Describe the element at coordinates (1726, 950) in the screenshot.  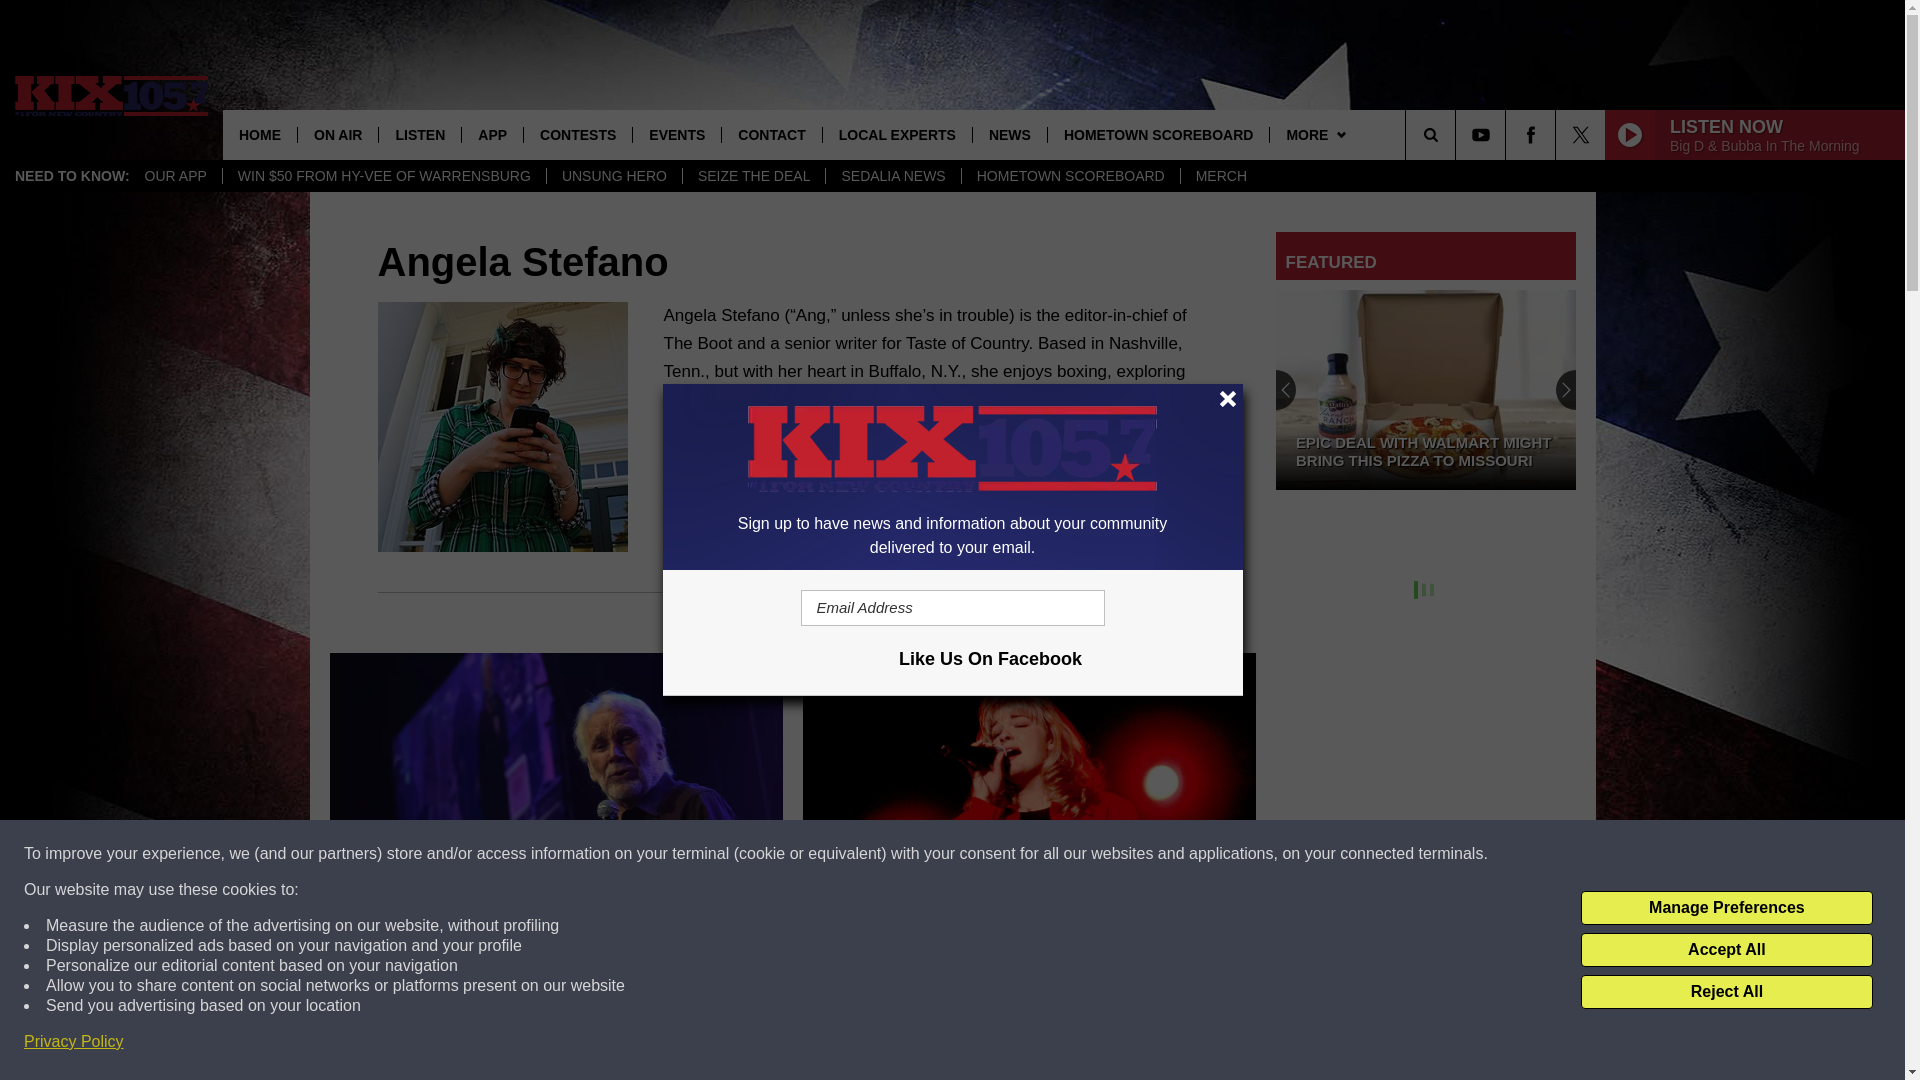
I see `Accept All` at that location.